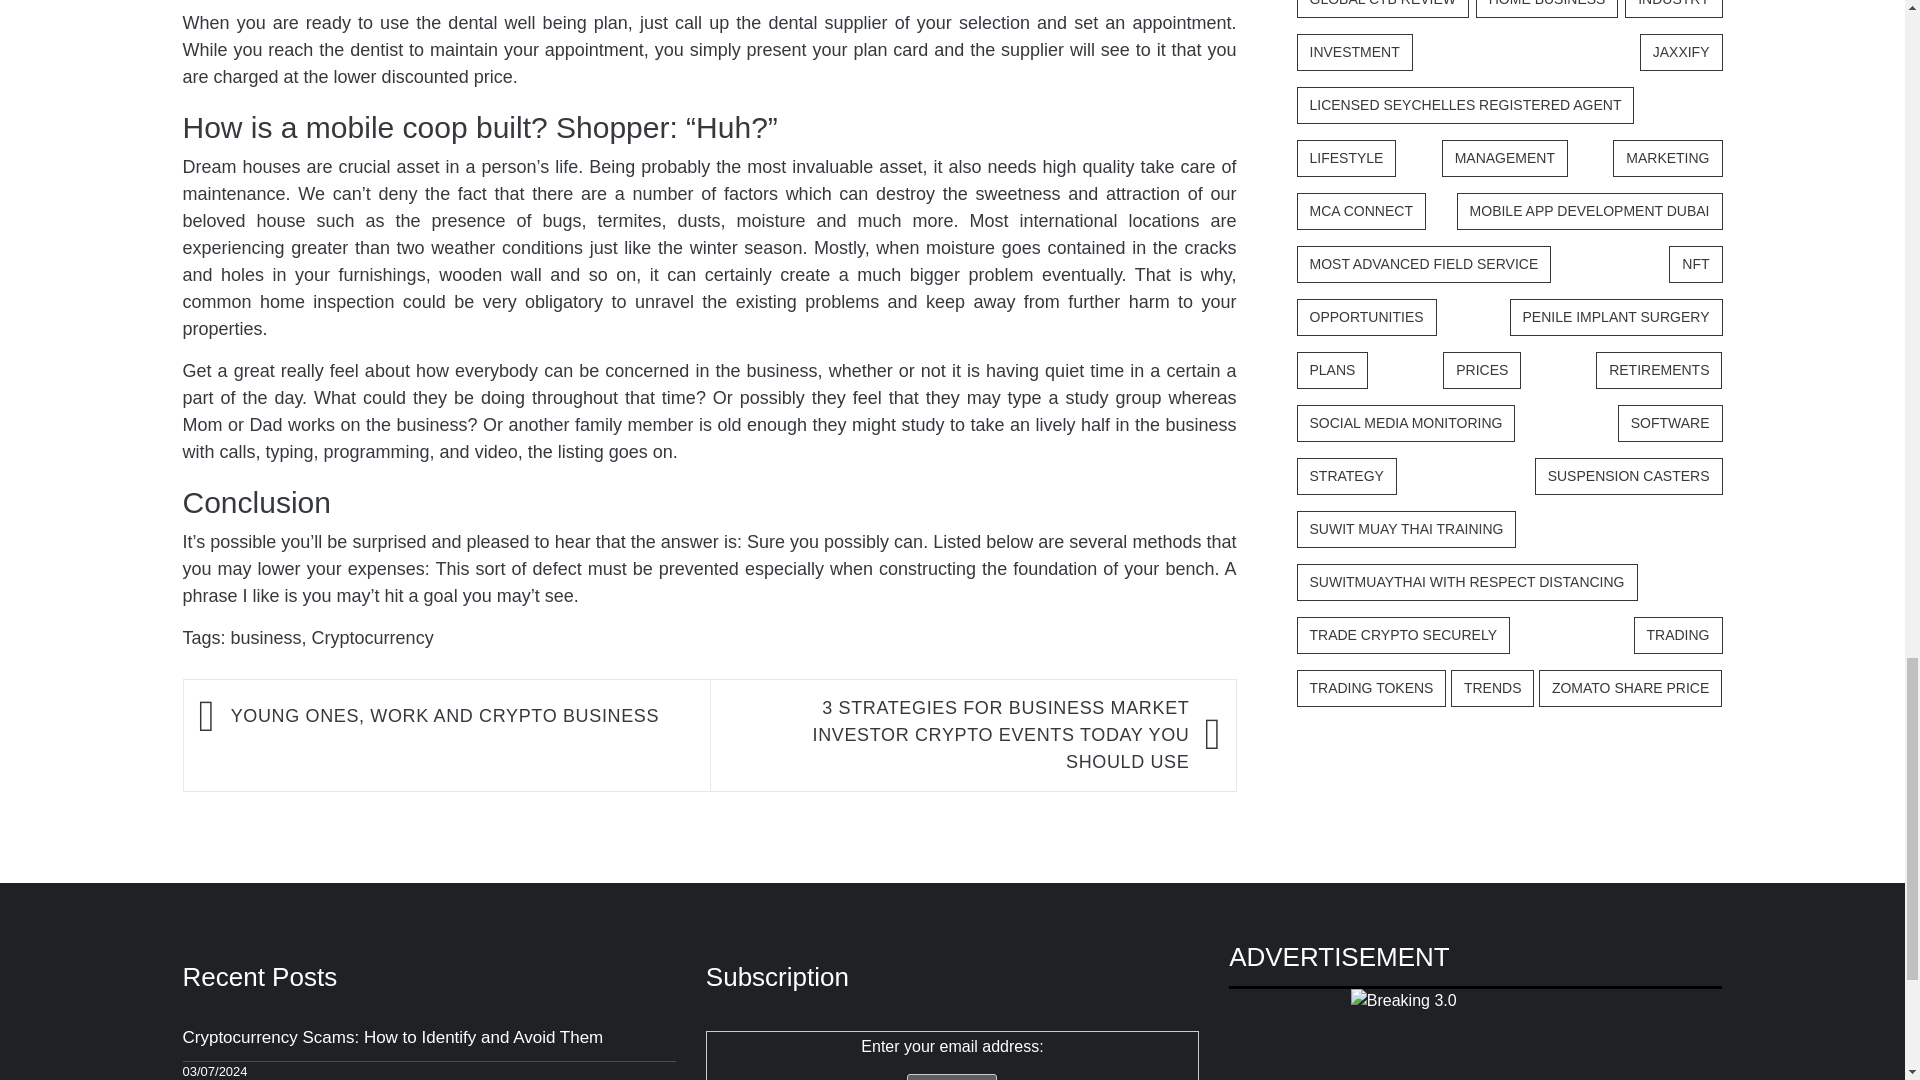 The width and height of the screenshot is (1920, 1080). Describe the element at coordinates (266, 638) in the screenshot. I see `business` at that location.